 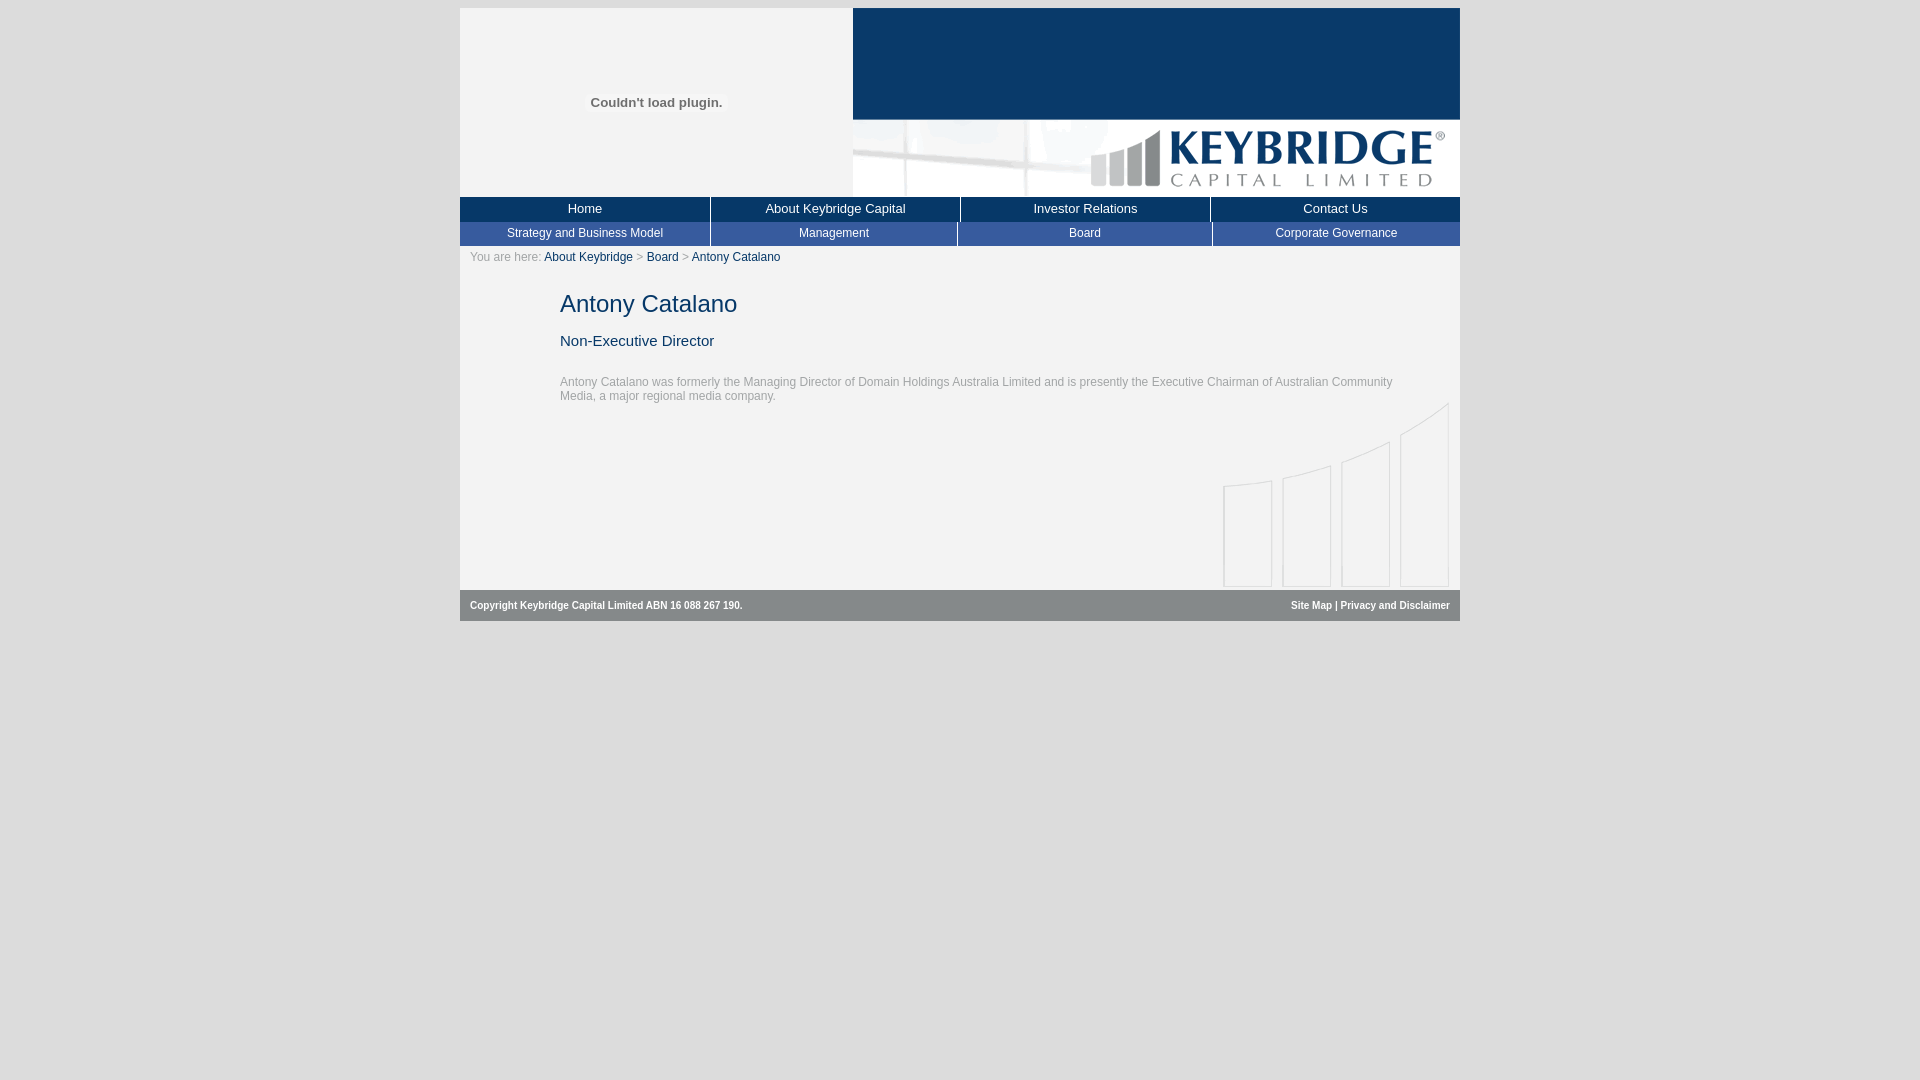 What do you see at coordinates (834, 233) in the screenshot?
I see `Management` at bounding box center [834, 233].